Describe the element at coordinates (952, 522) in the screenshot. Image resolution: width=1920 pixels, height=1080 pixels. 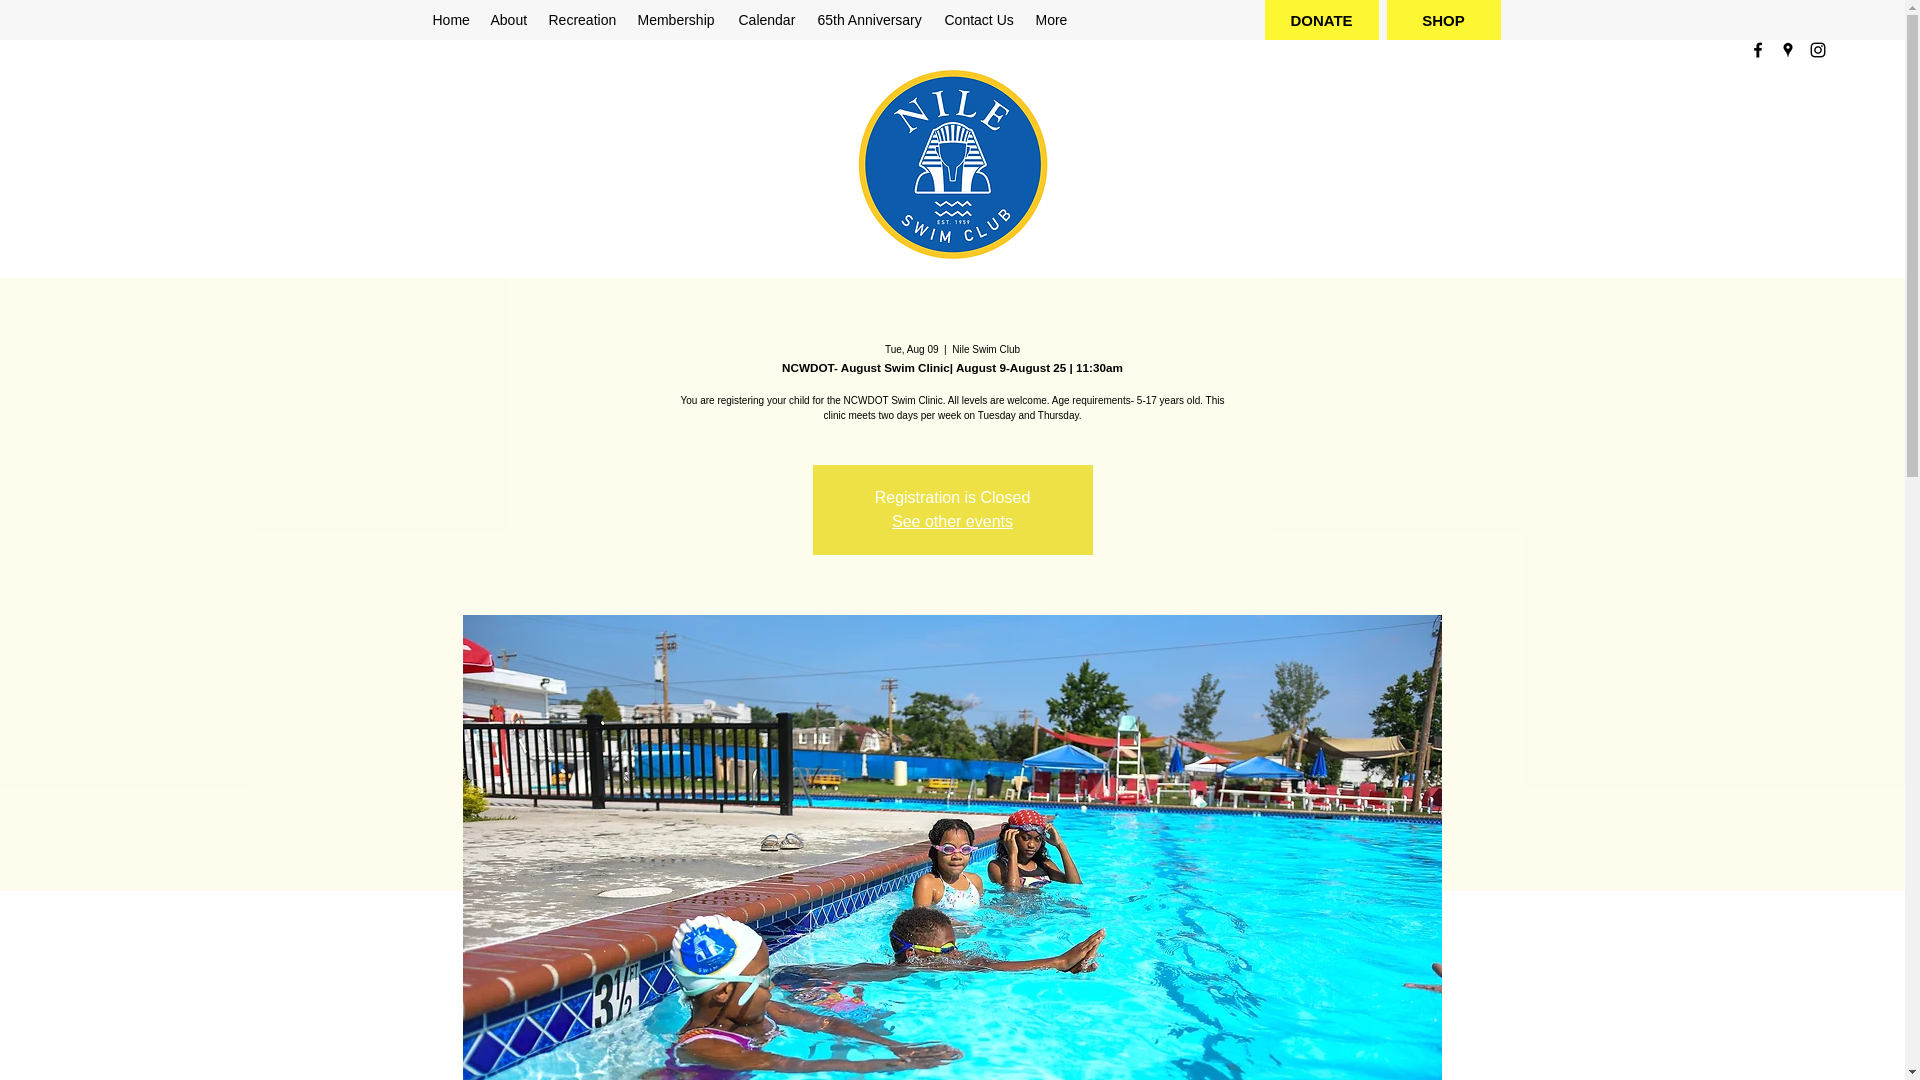
I see `See other events` at that location.